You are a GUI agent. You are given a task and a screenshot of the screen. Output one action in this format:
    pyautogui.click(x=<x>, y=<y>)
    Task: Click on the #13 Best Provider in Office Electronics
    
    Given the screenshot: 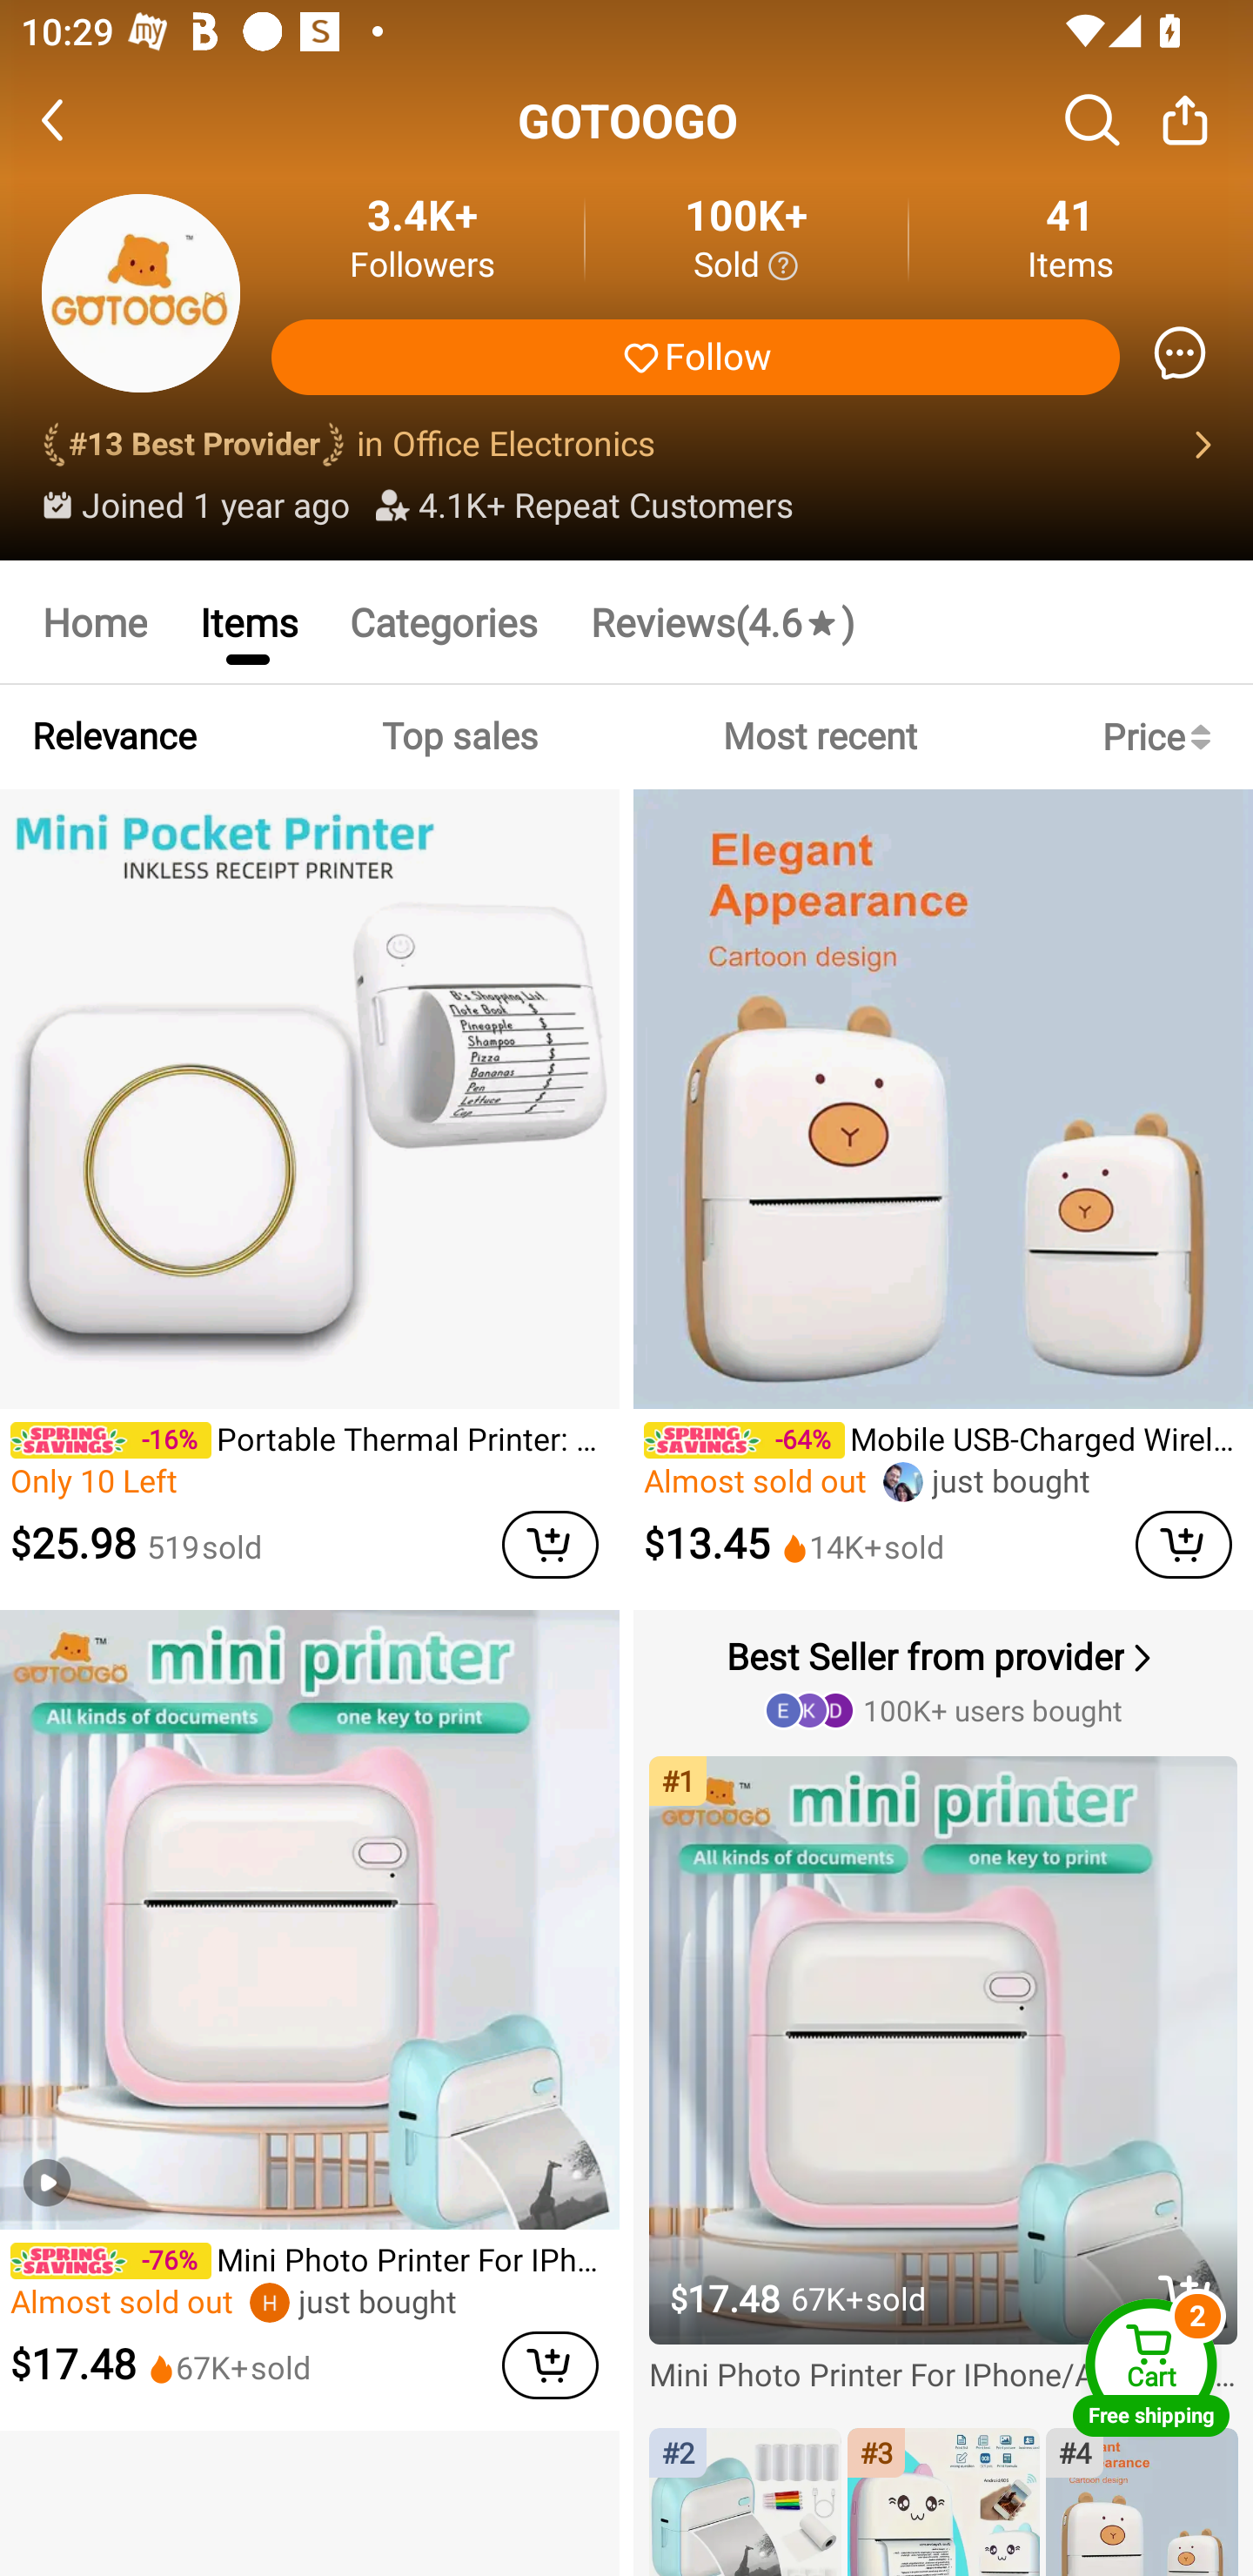 What is the action you would take?
    pyautogui.click(x=626, y=446)
    